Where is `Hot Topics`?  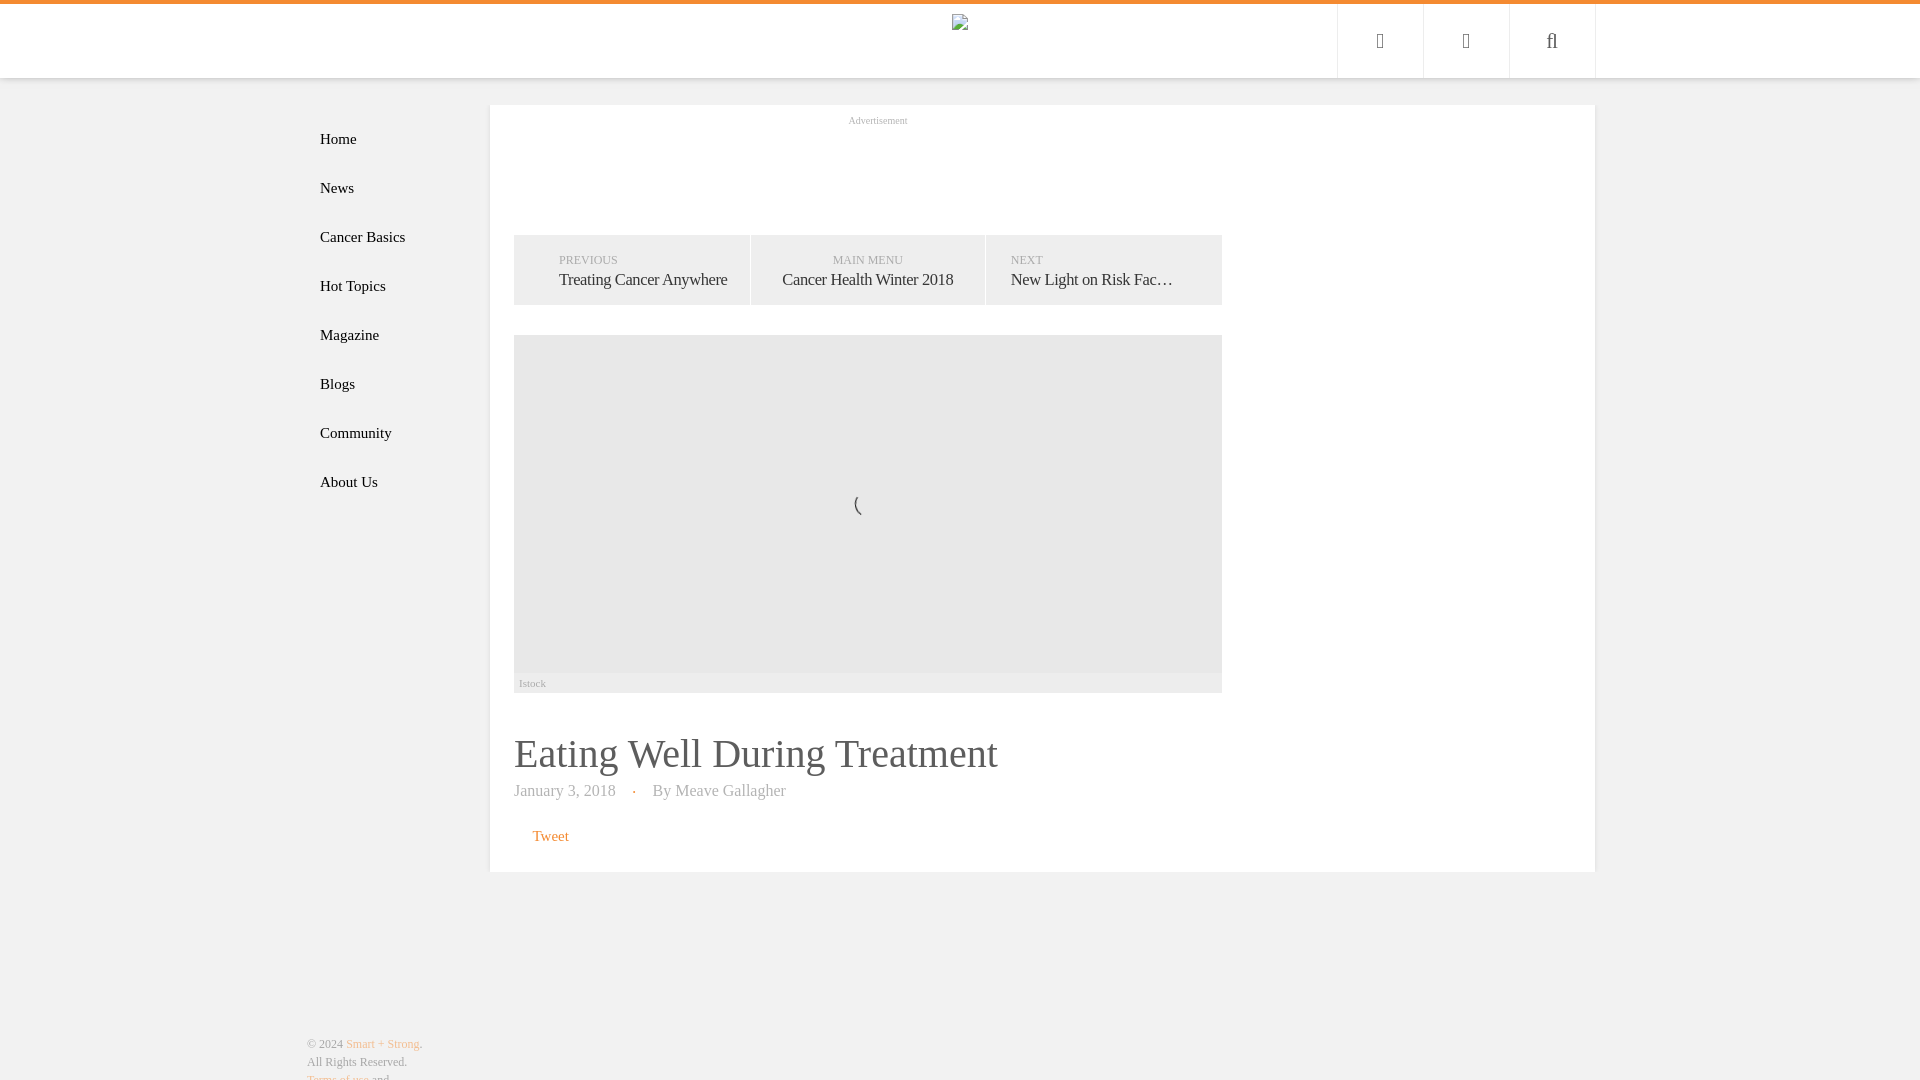 Hot Topics is located at coordinates (388, 286).